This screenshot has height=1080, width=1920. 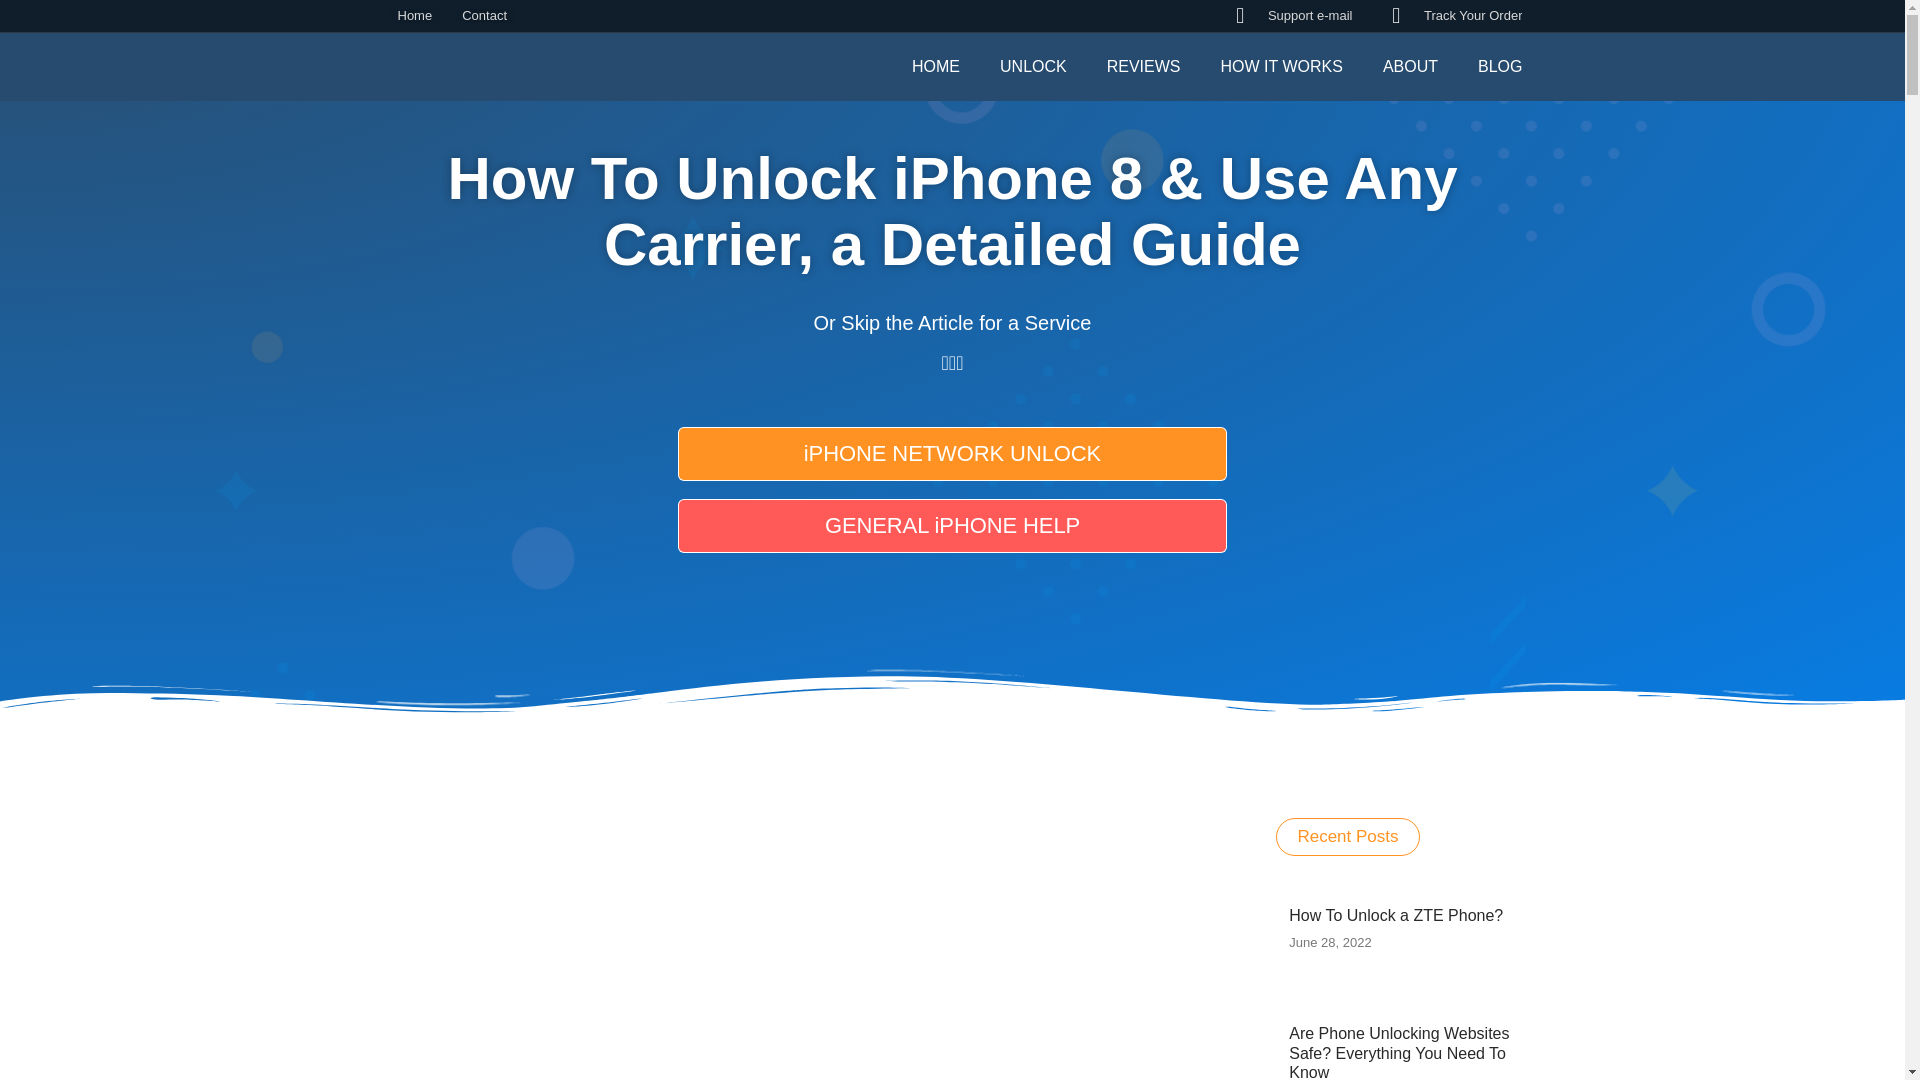 What do you see at coordinates (1034, 66) in the screenshot?
I see `UNLOCK` at bounding box center [1034, 66].